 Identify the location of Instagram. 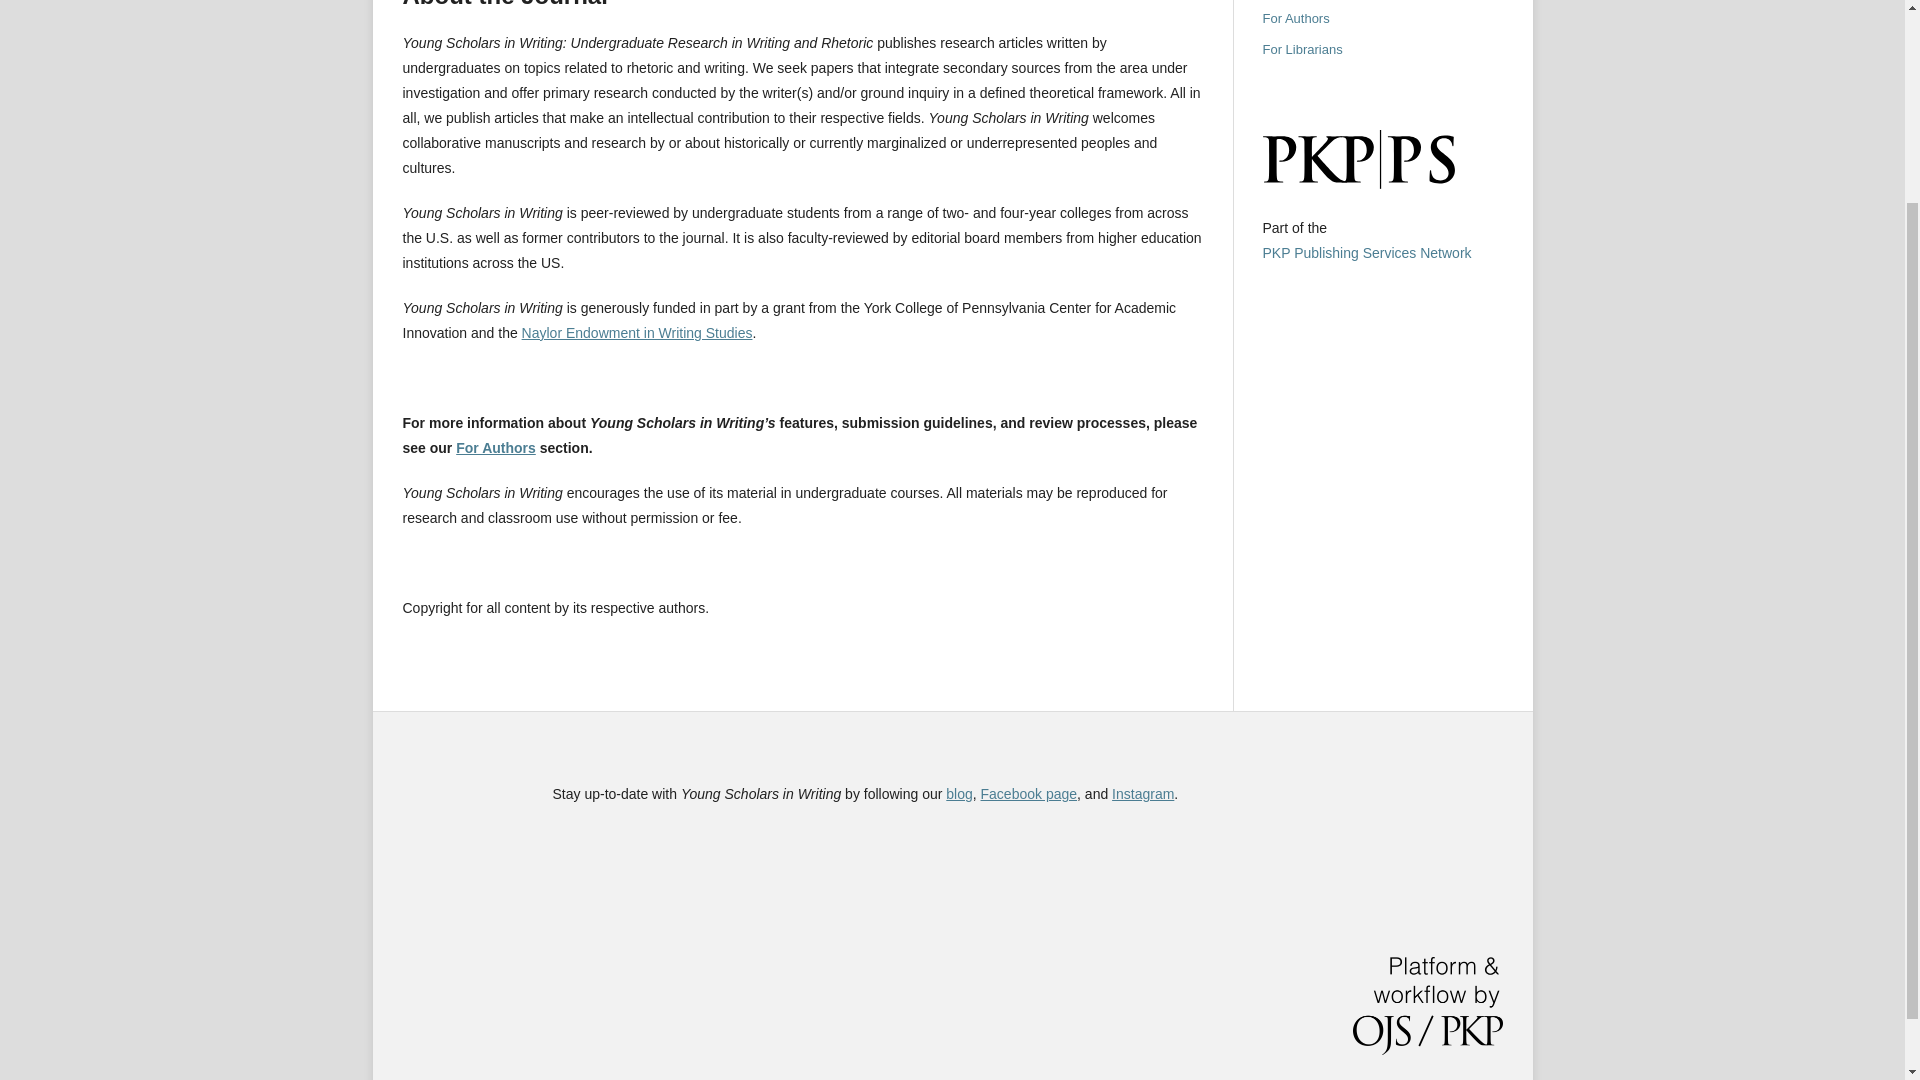
(1142, 794).